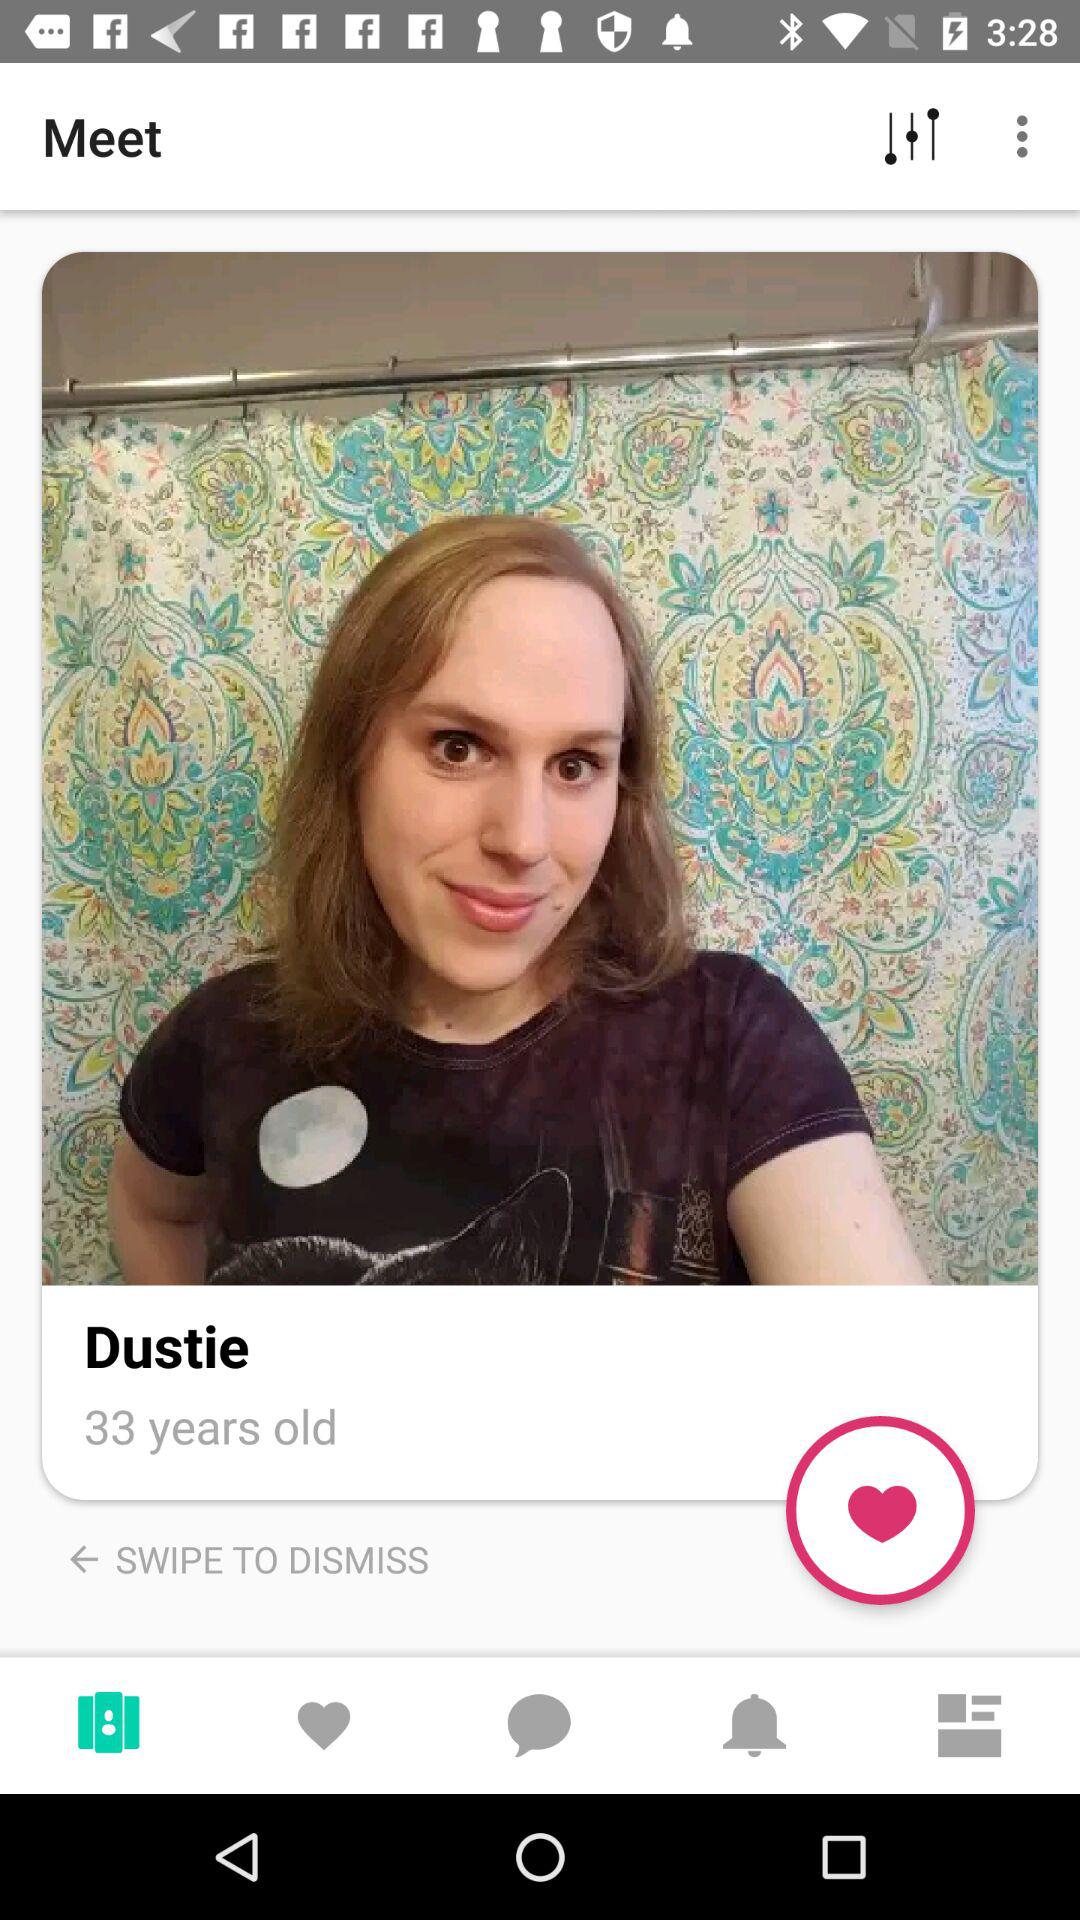  Describe the element at coordinates (540, 768) in the screenshot. I see `view photos` at that location.